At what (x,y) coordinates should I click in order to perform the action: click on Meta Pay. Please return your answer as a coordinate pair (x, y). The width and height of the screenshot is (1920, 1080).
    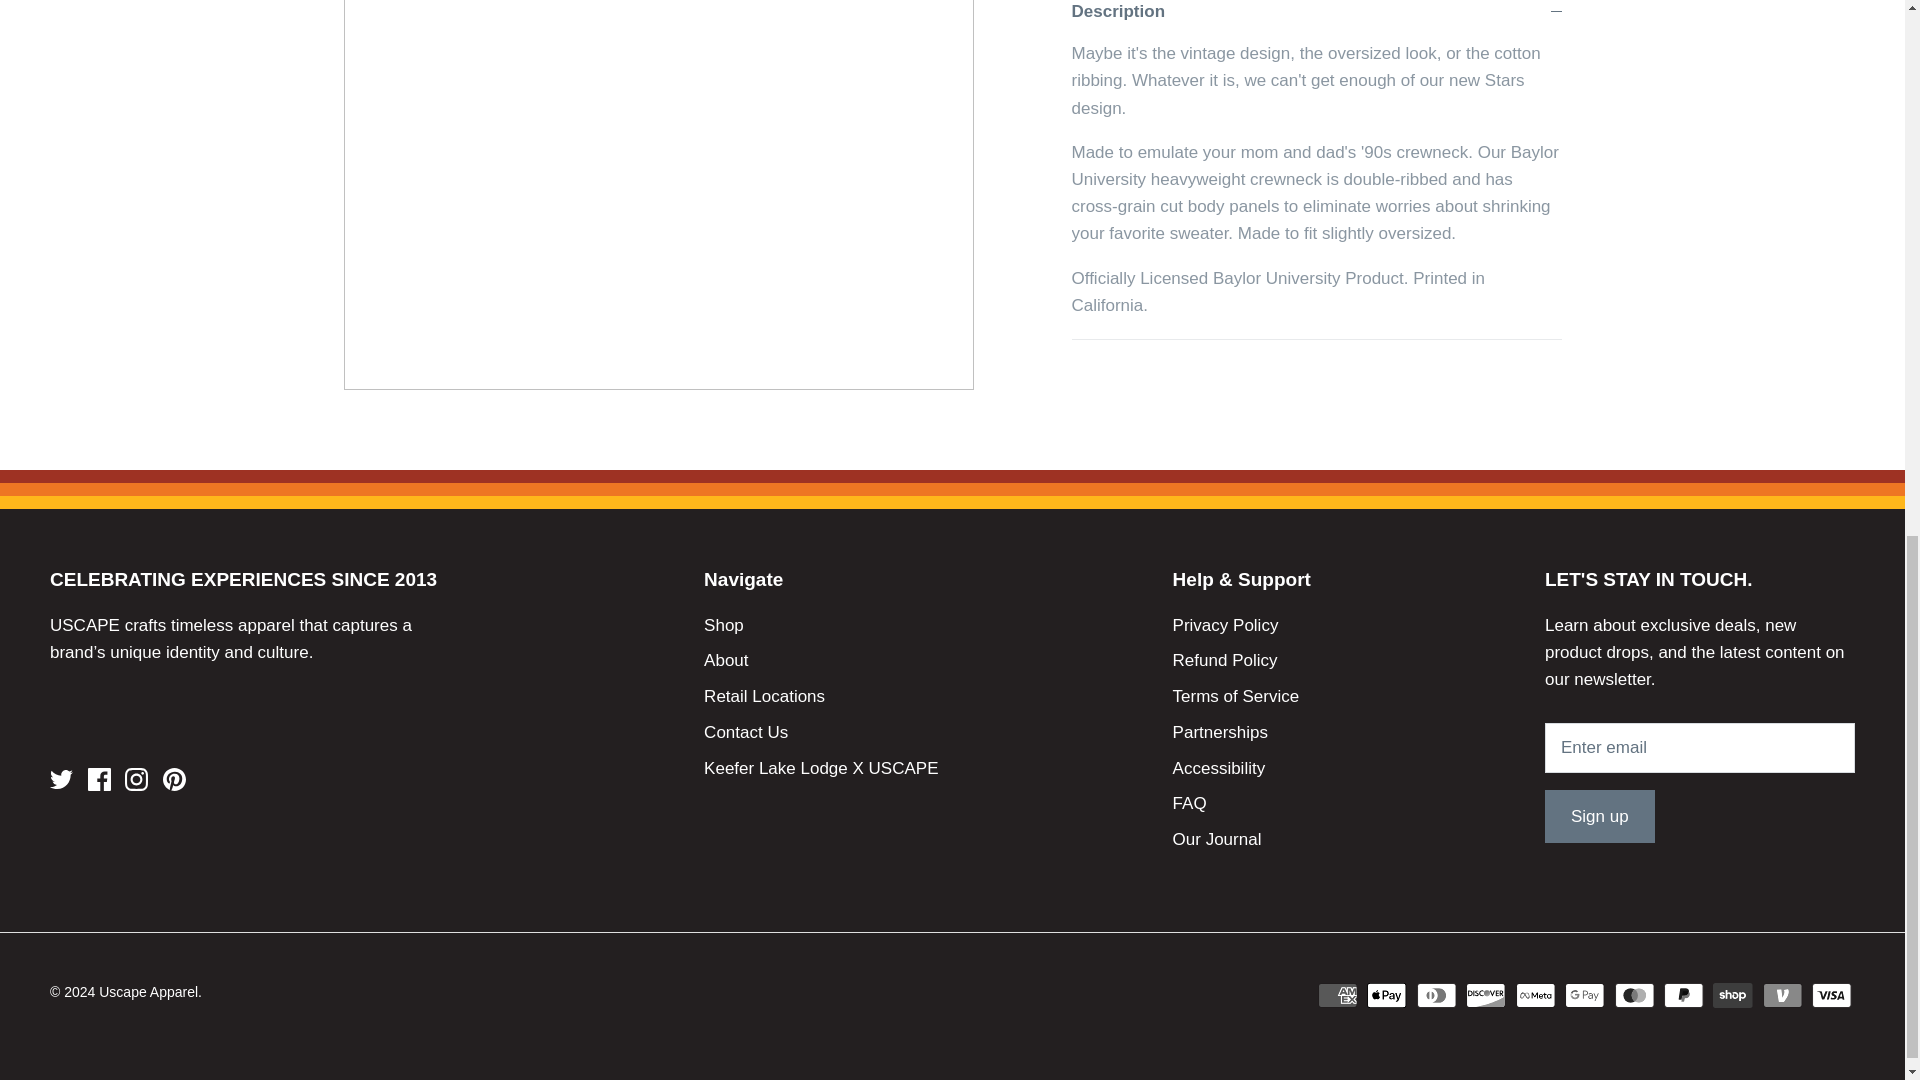
    Looking at the image, I should click on (1536, 994).